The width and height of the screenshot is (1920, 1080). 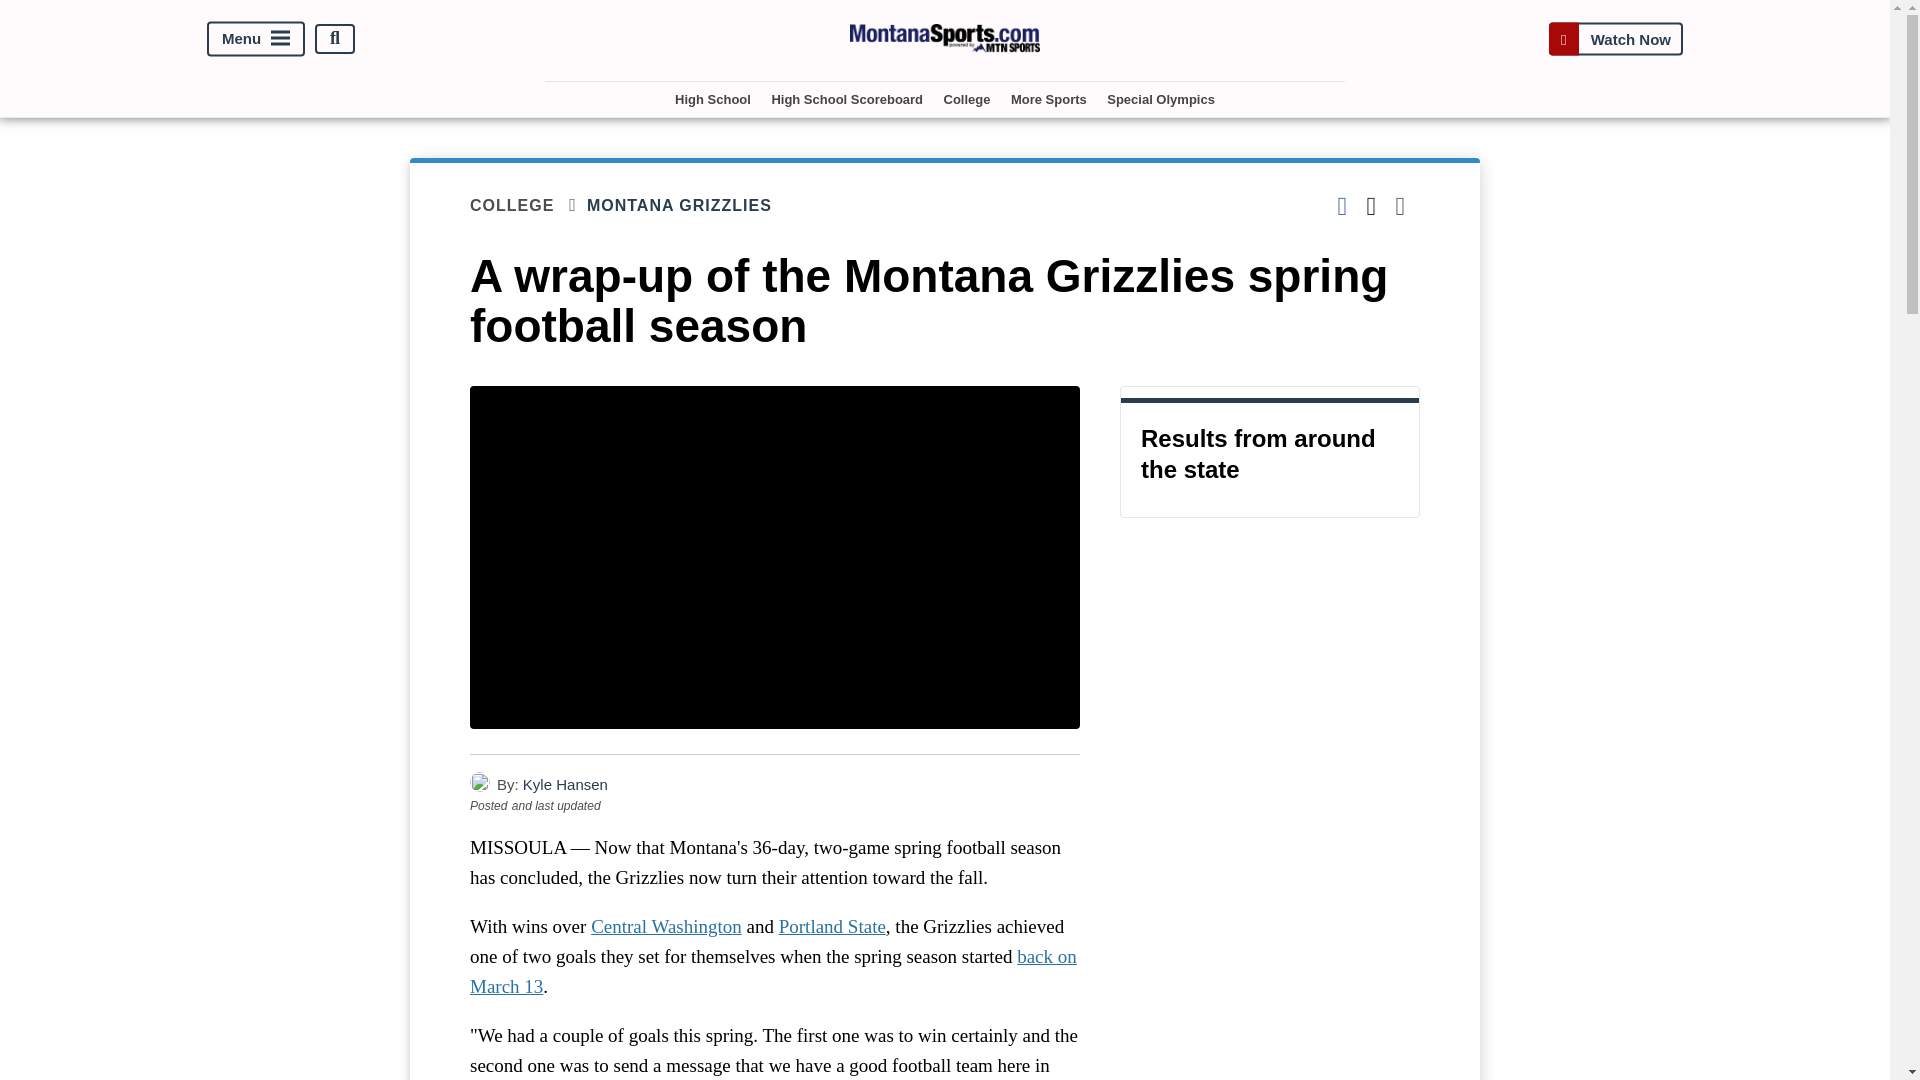 What do you see at coordinates (256, 38) in the screenshot?
I see `Menu` at bounding box center [256, 38].